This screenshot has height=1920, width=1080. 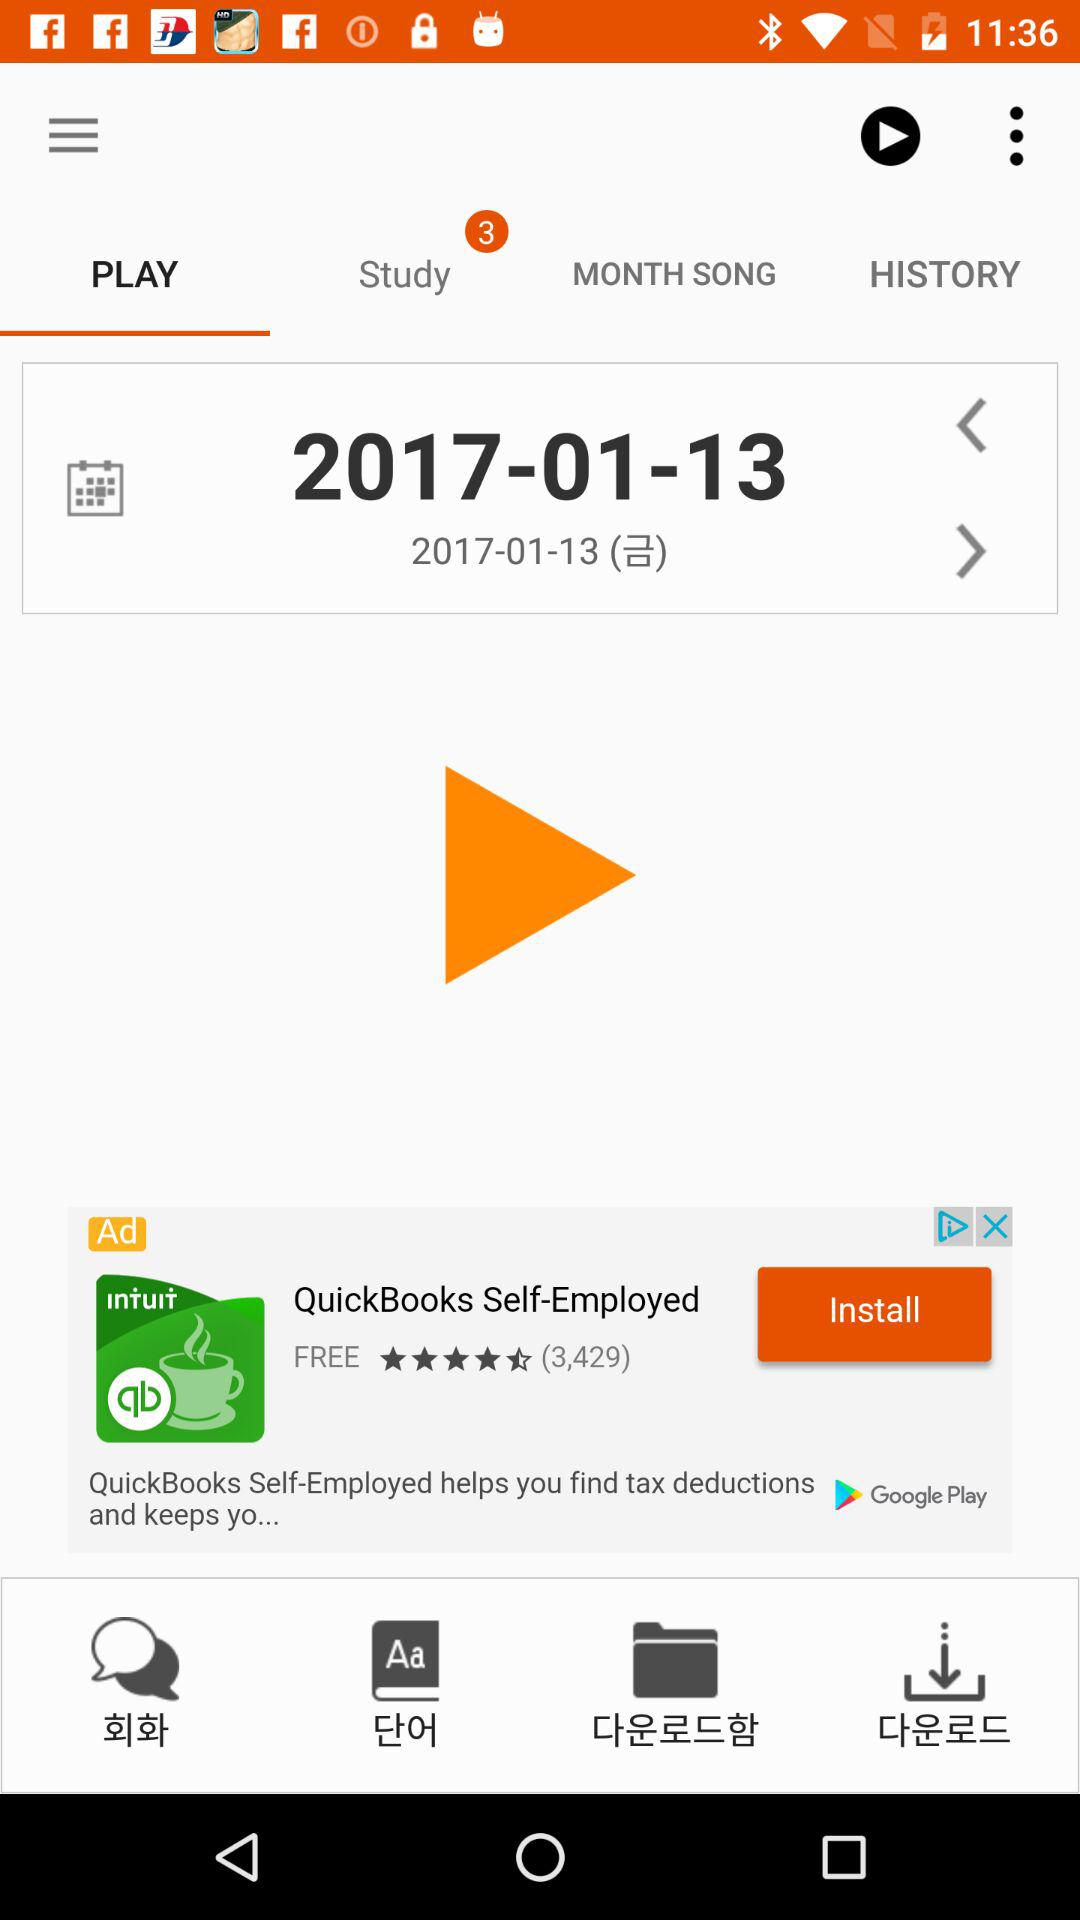 What do you see at coordinates (540, 1380) in the screenshot?
I see `advertisement banner` at bounding box center [540, 1380].